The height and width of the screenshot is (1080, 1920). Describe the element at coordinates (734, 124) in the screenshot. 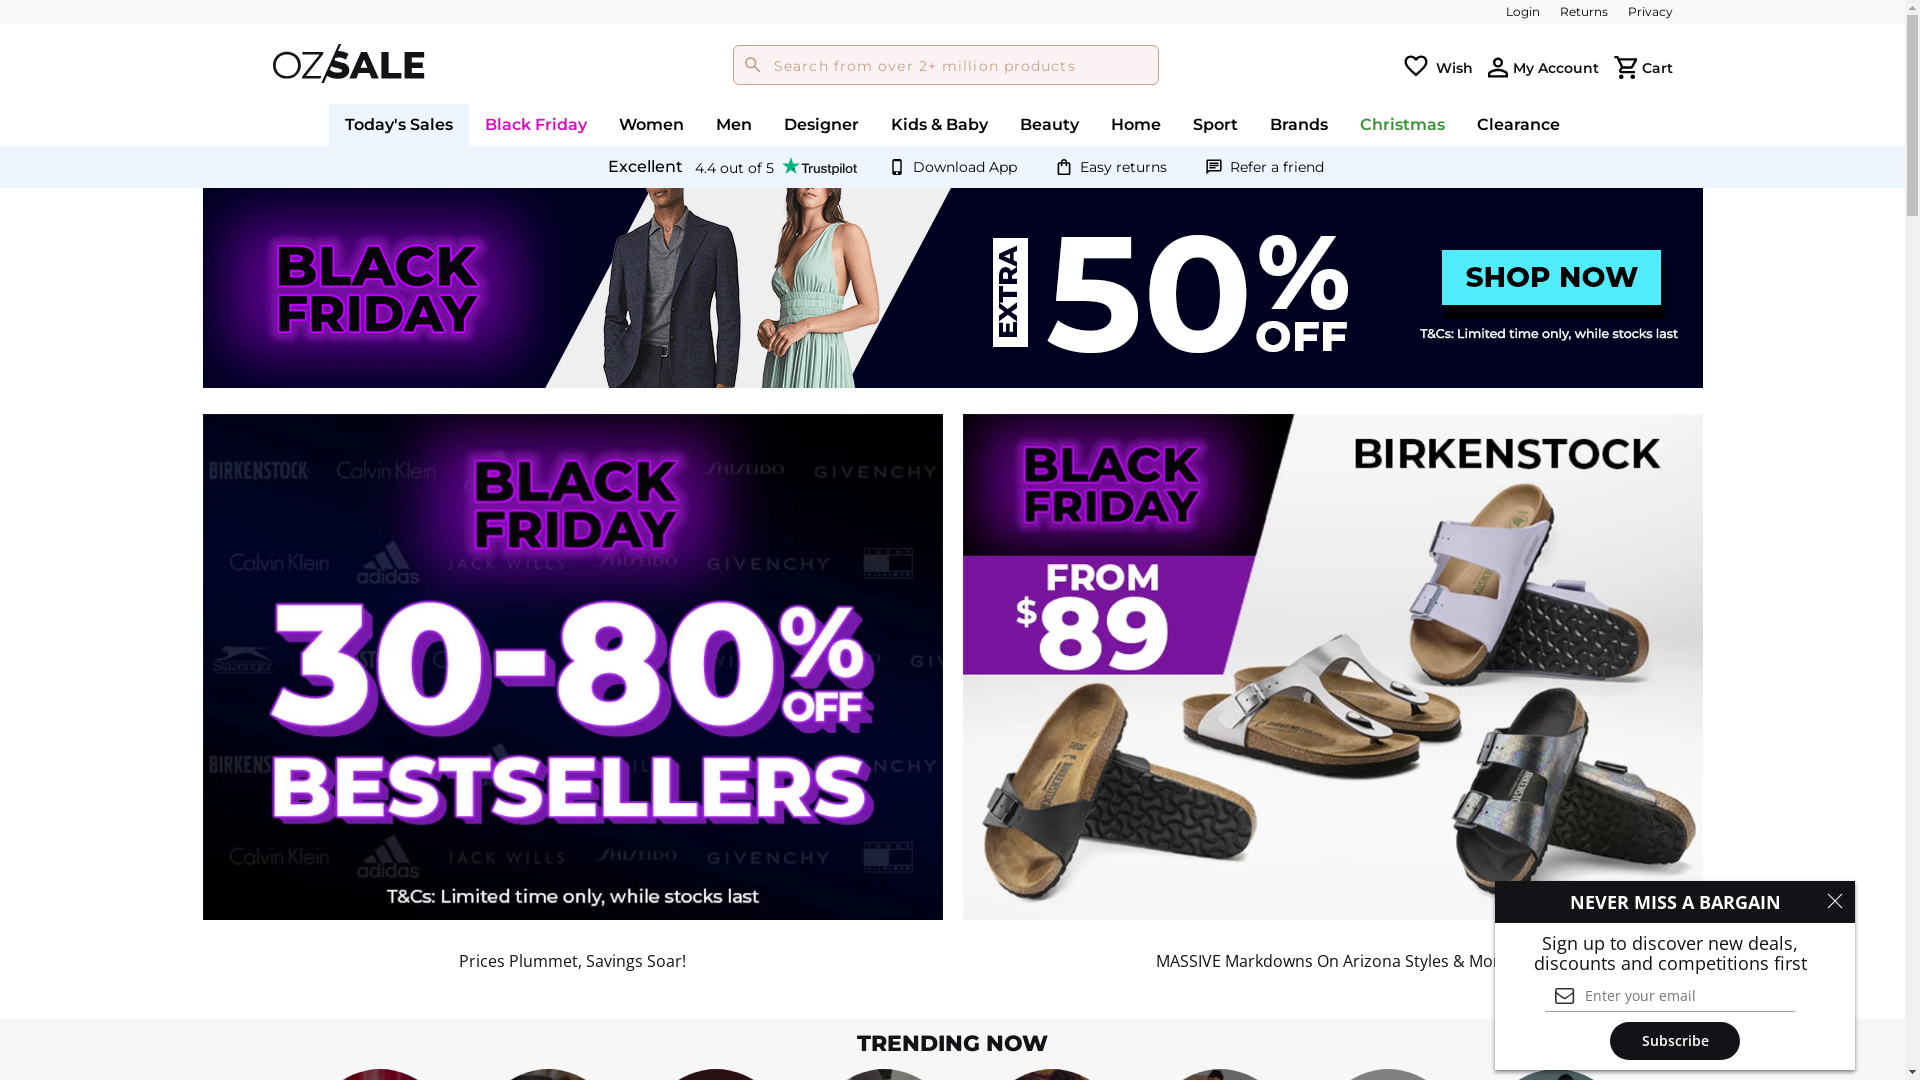

I see `Men` at that location.